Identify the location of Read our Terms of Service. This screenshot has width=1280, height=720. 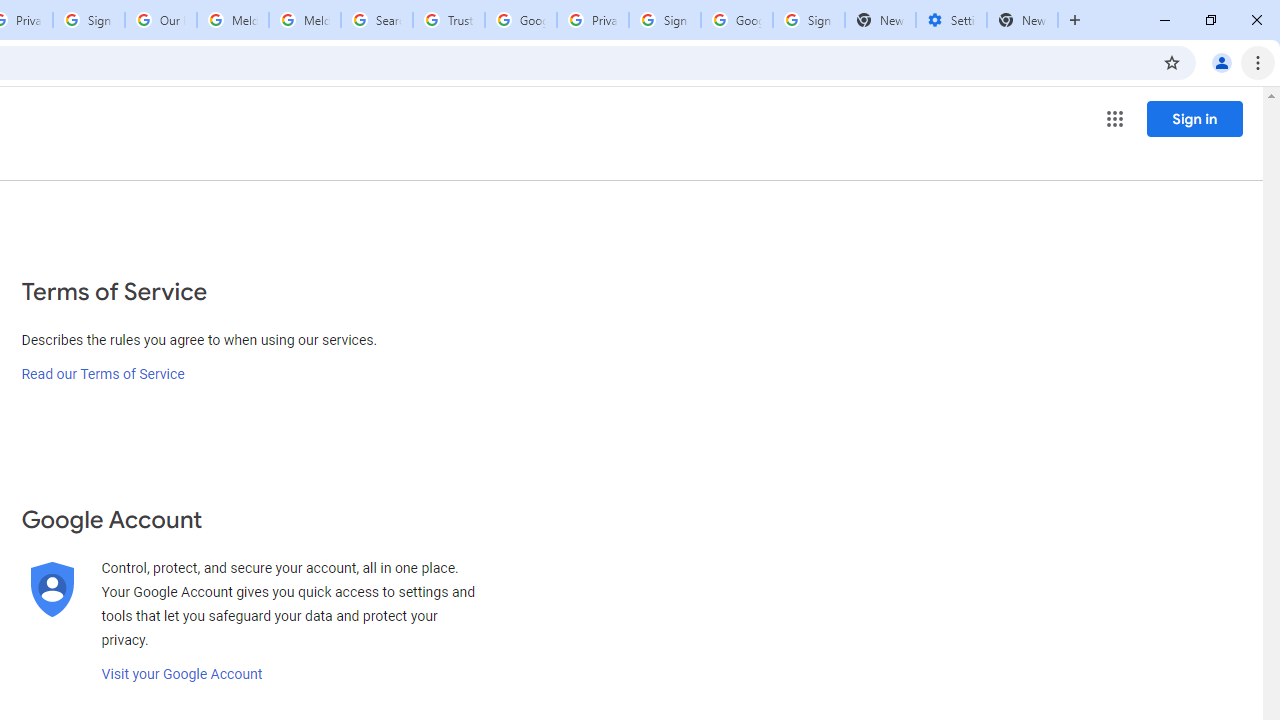
(102, 374).